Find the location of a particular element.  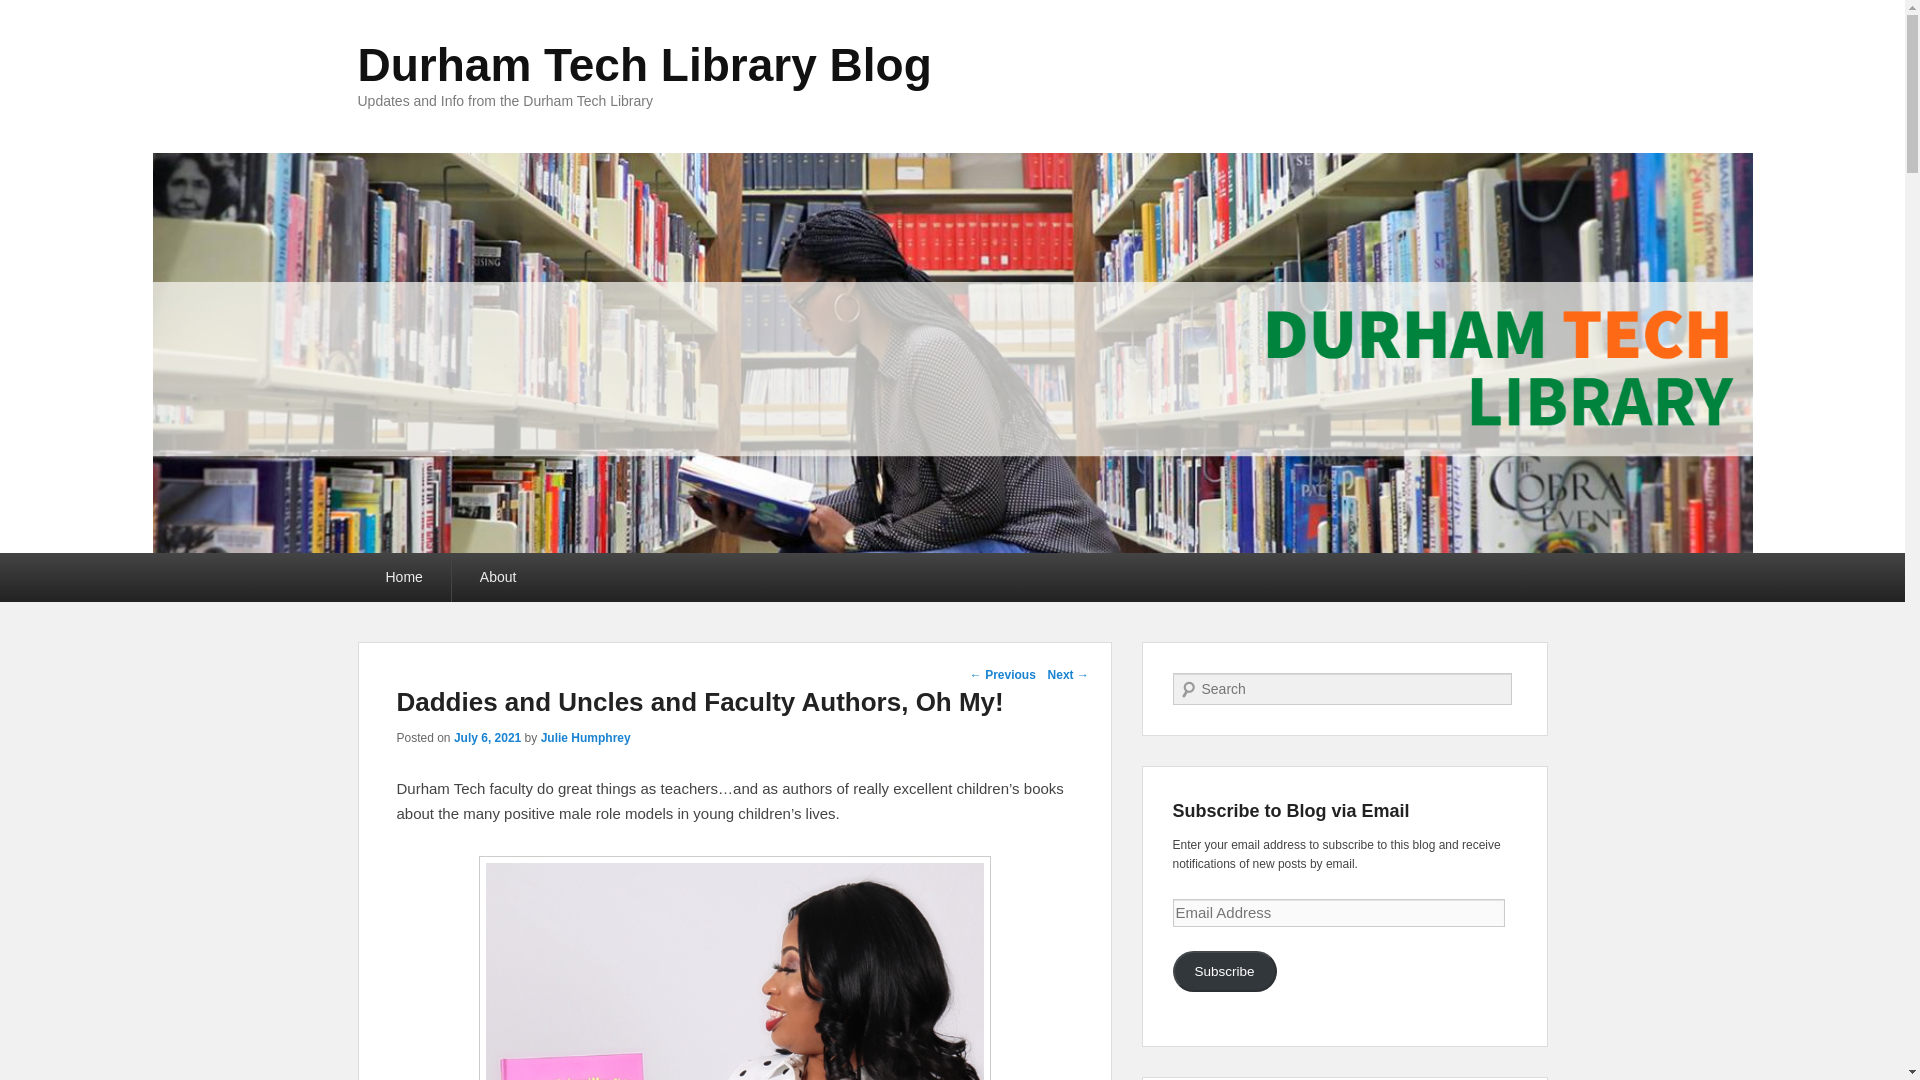

Julie Humphrey is located at coordinates (586, 738).